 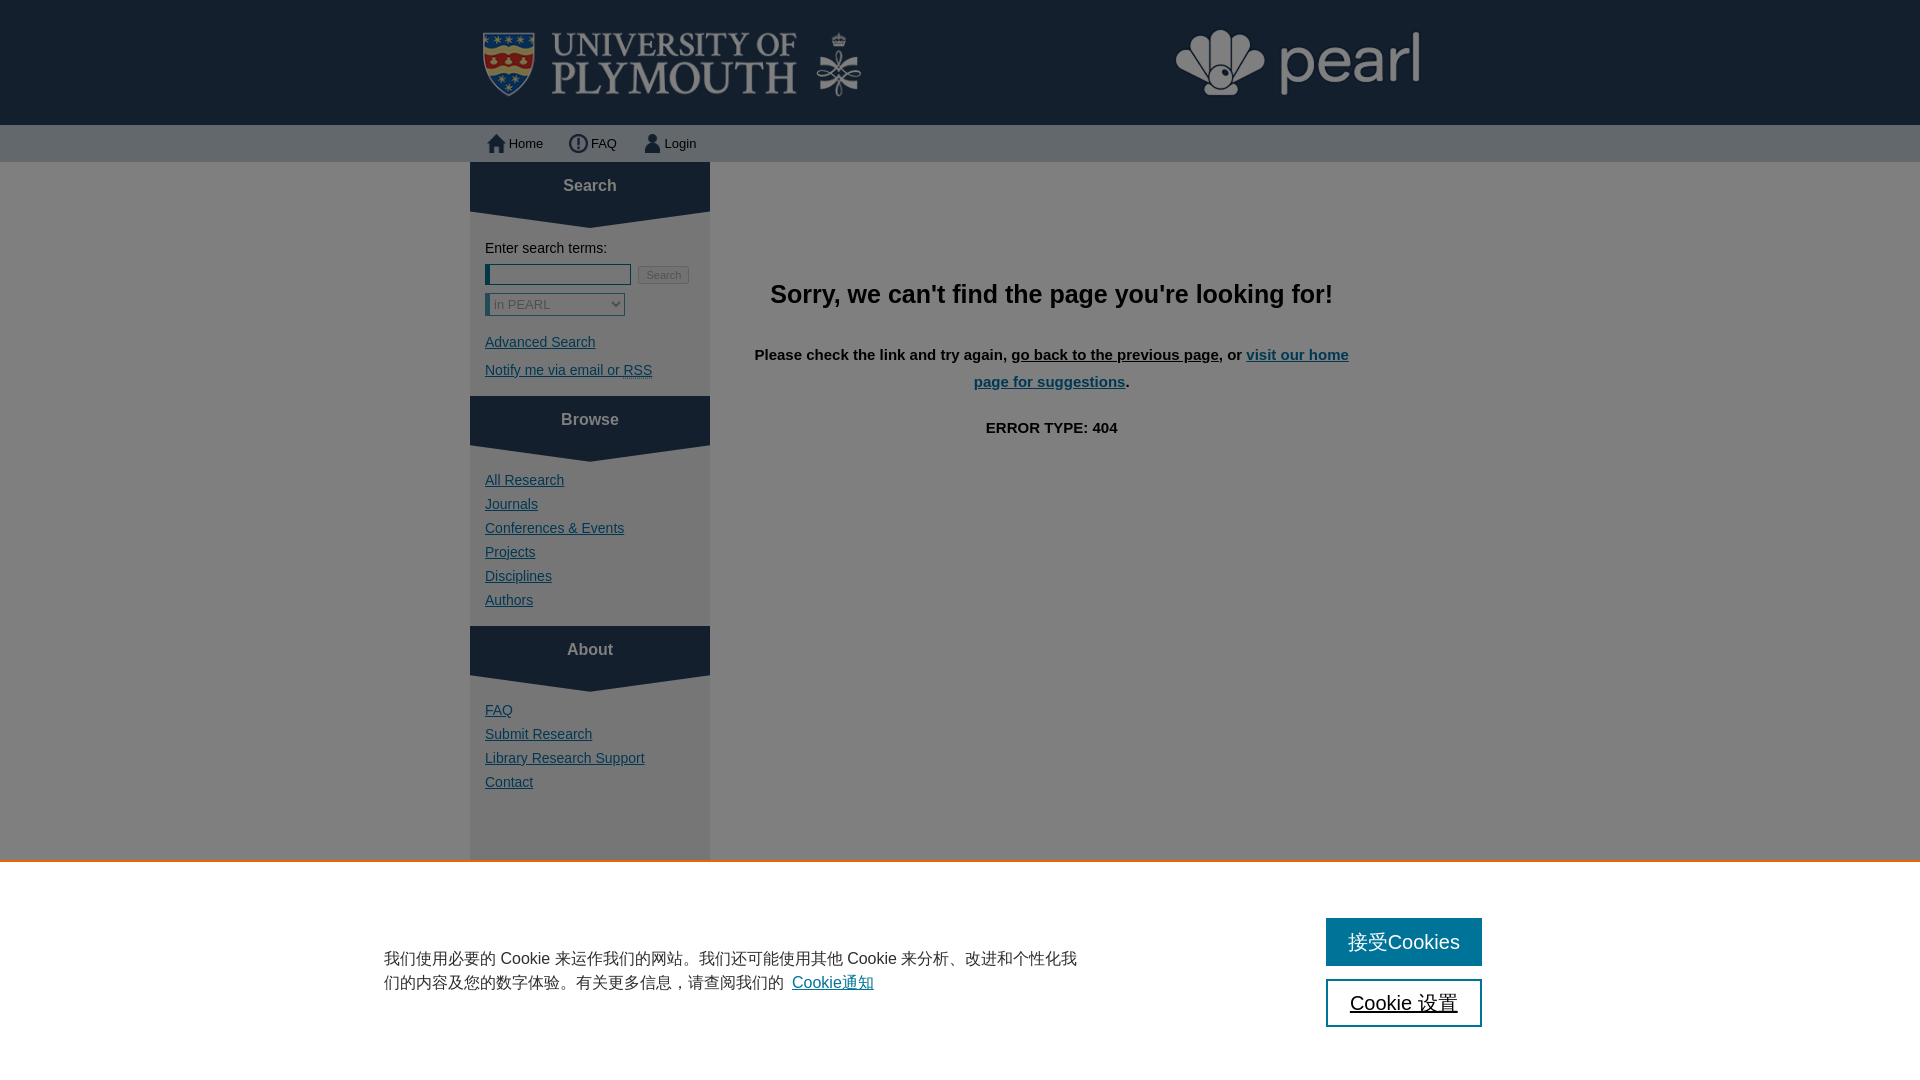 I want to click on Projects, so click(x=598, y=552).